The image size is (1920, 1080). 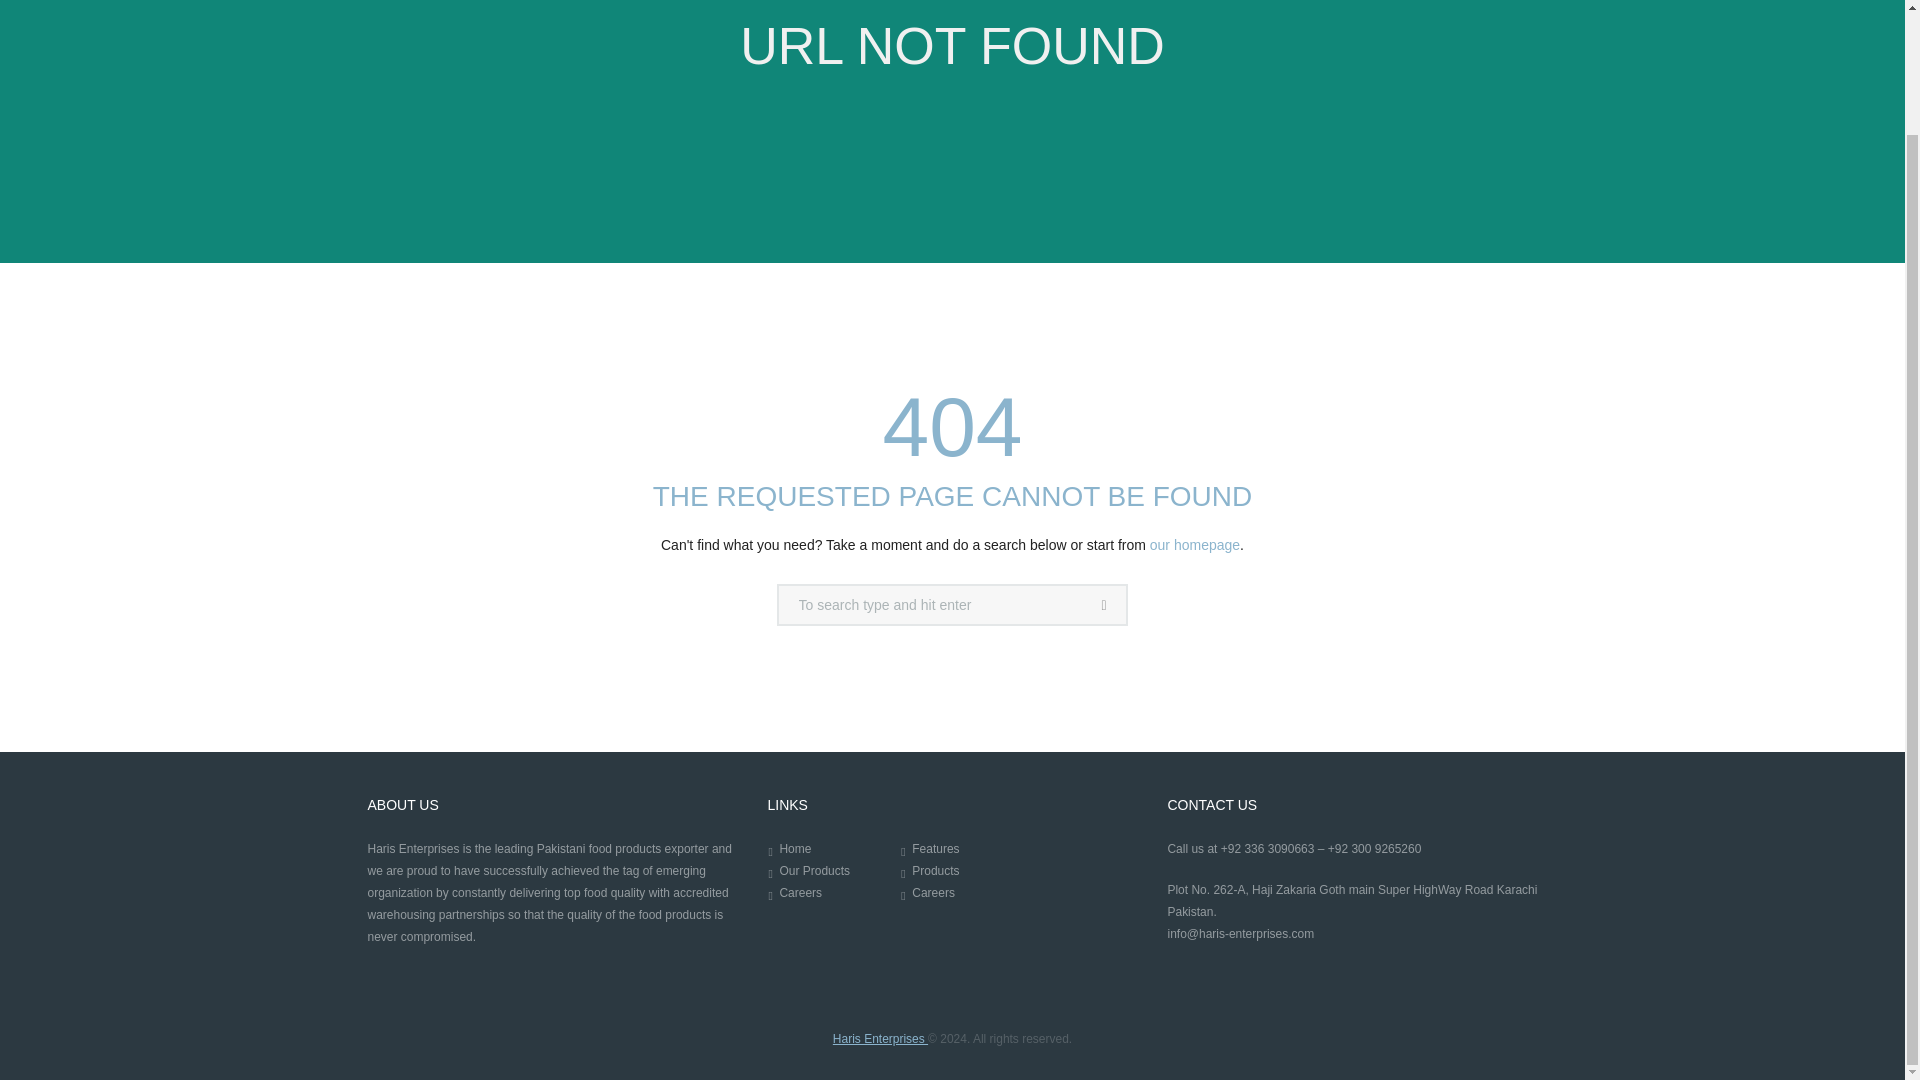 What do you see at coordinates (794, 849) in the screenshot?
I see `Home` at bounding box center [794, 849].